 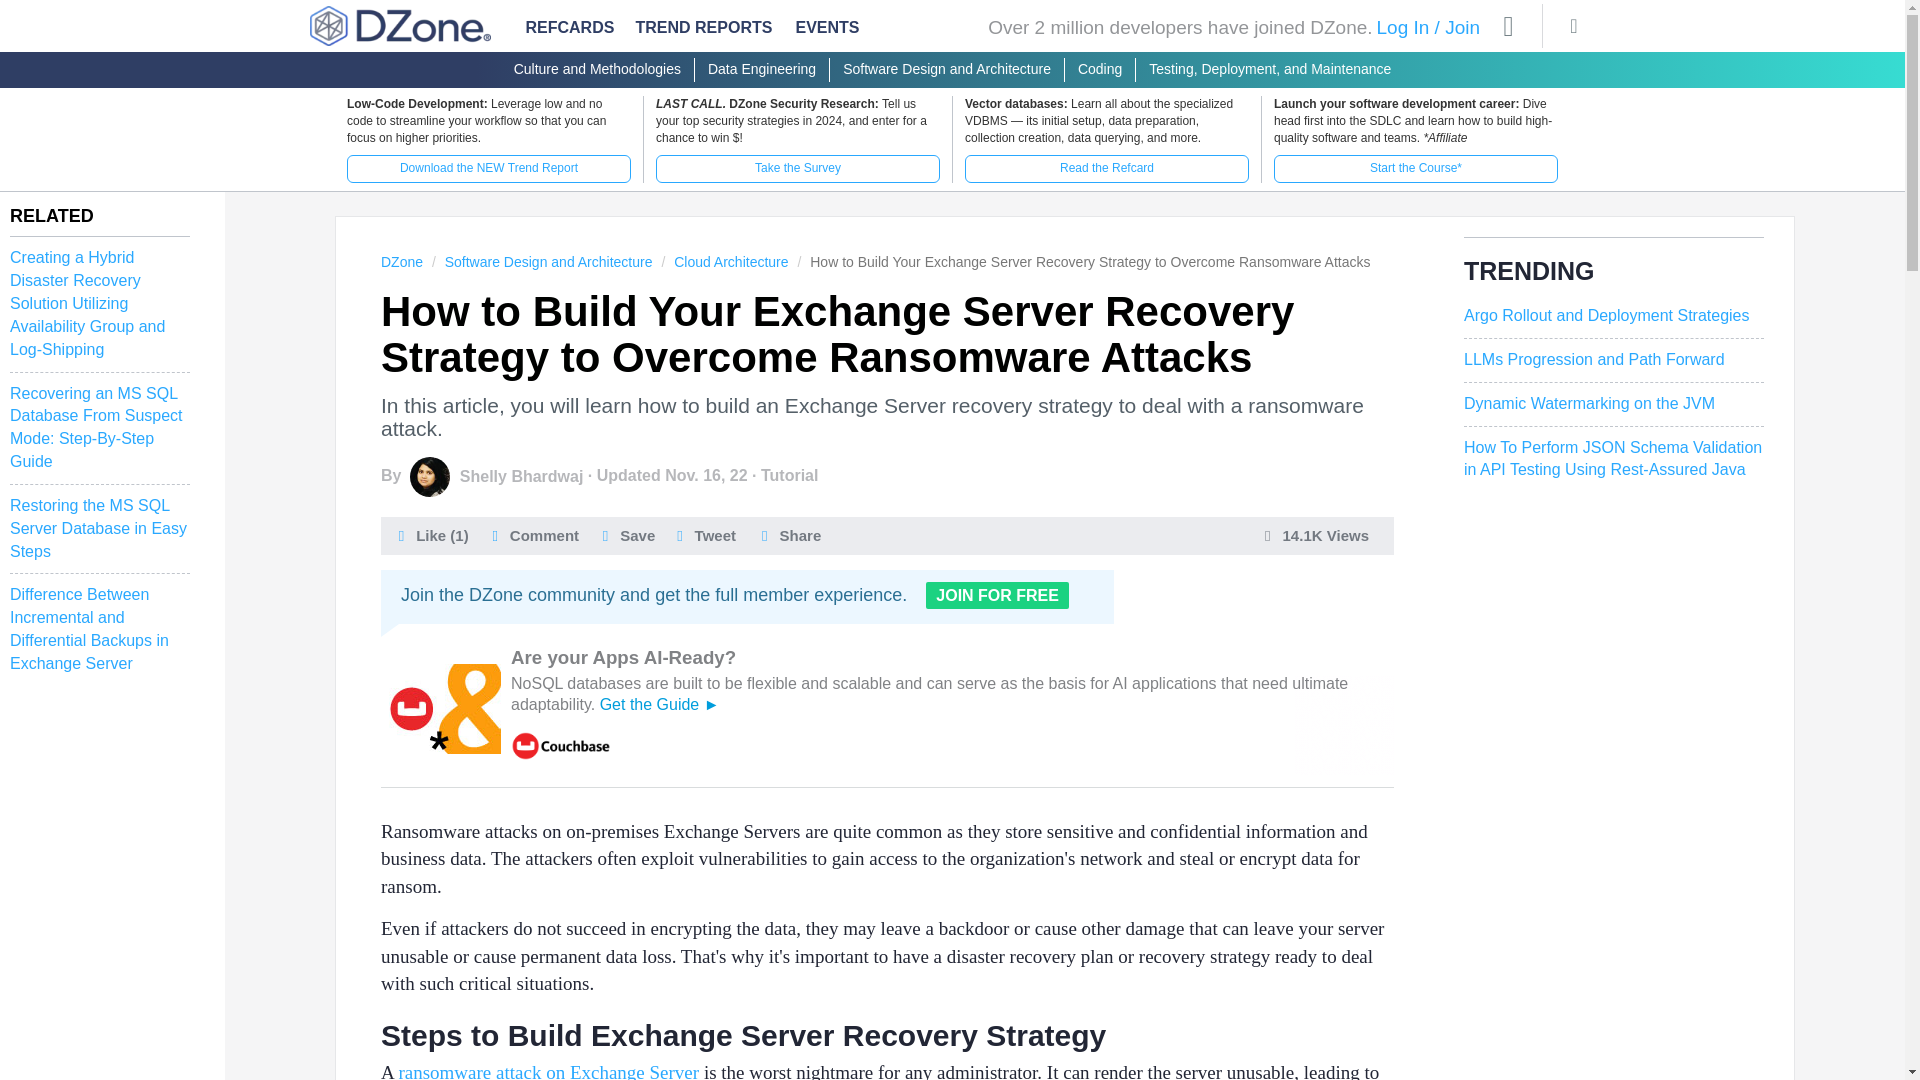 I want to click on EVENTS, so click(x=828, y=32).